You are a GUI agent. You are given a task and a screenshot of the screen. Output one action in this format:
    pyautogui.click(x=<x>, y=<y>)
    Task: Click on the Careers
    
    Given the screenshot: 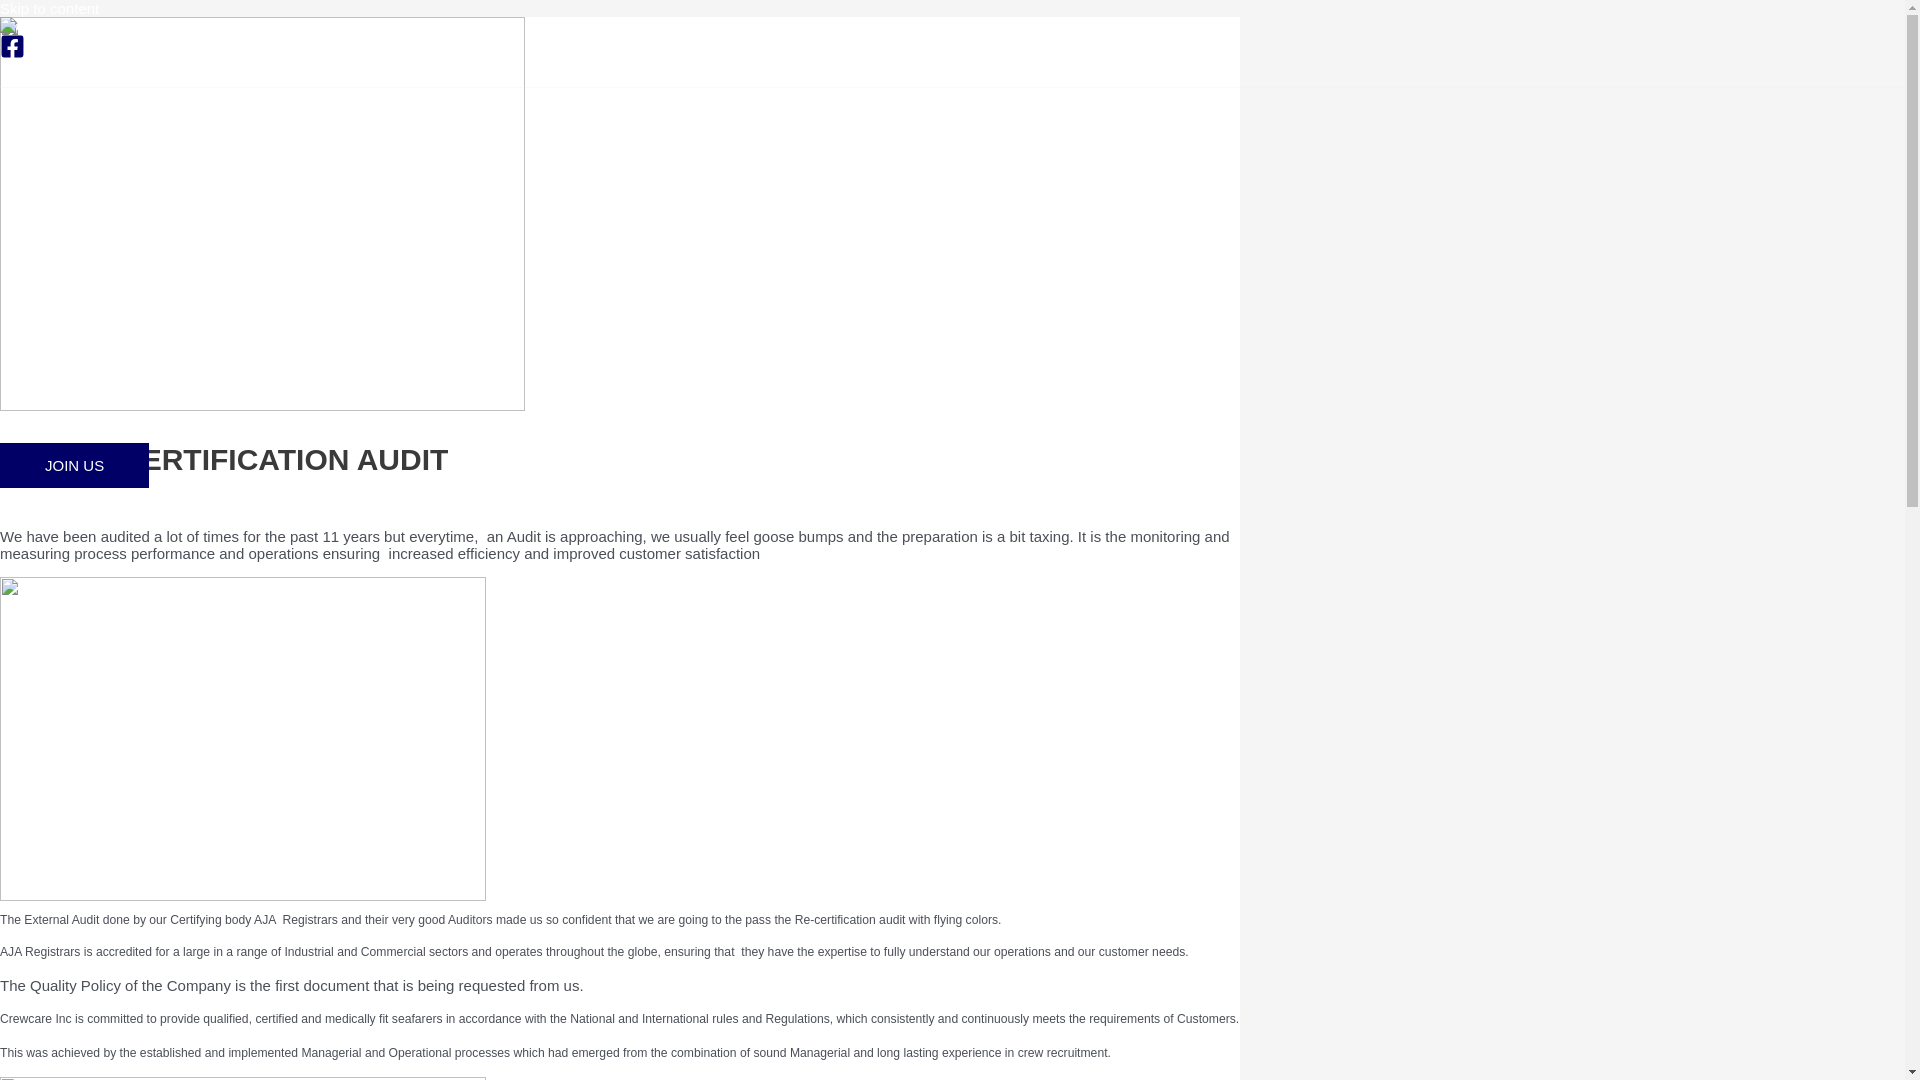 What is the action you would take?
    pyautogui.click(x=86, y=336)
    